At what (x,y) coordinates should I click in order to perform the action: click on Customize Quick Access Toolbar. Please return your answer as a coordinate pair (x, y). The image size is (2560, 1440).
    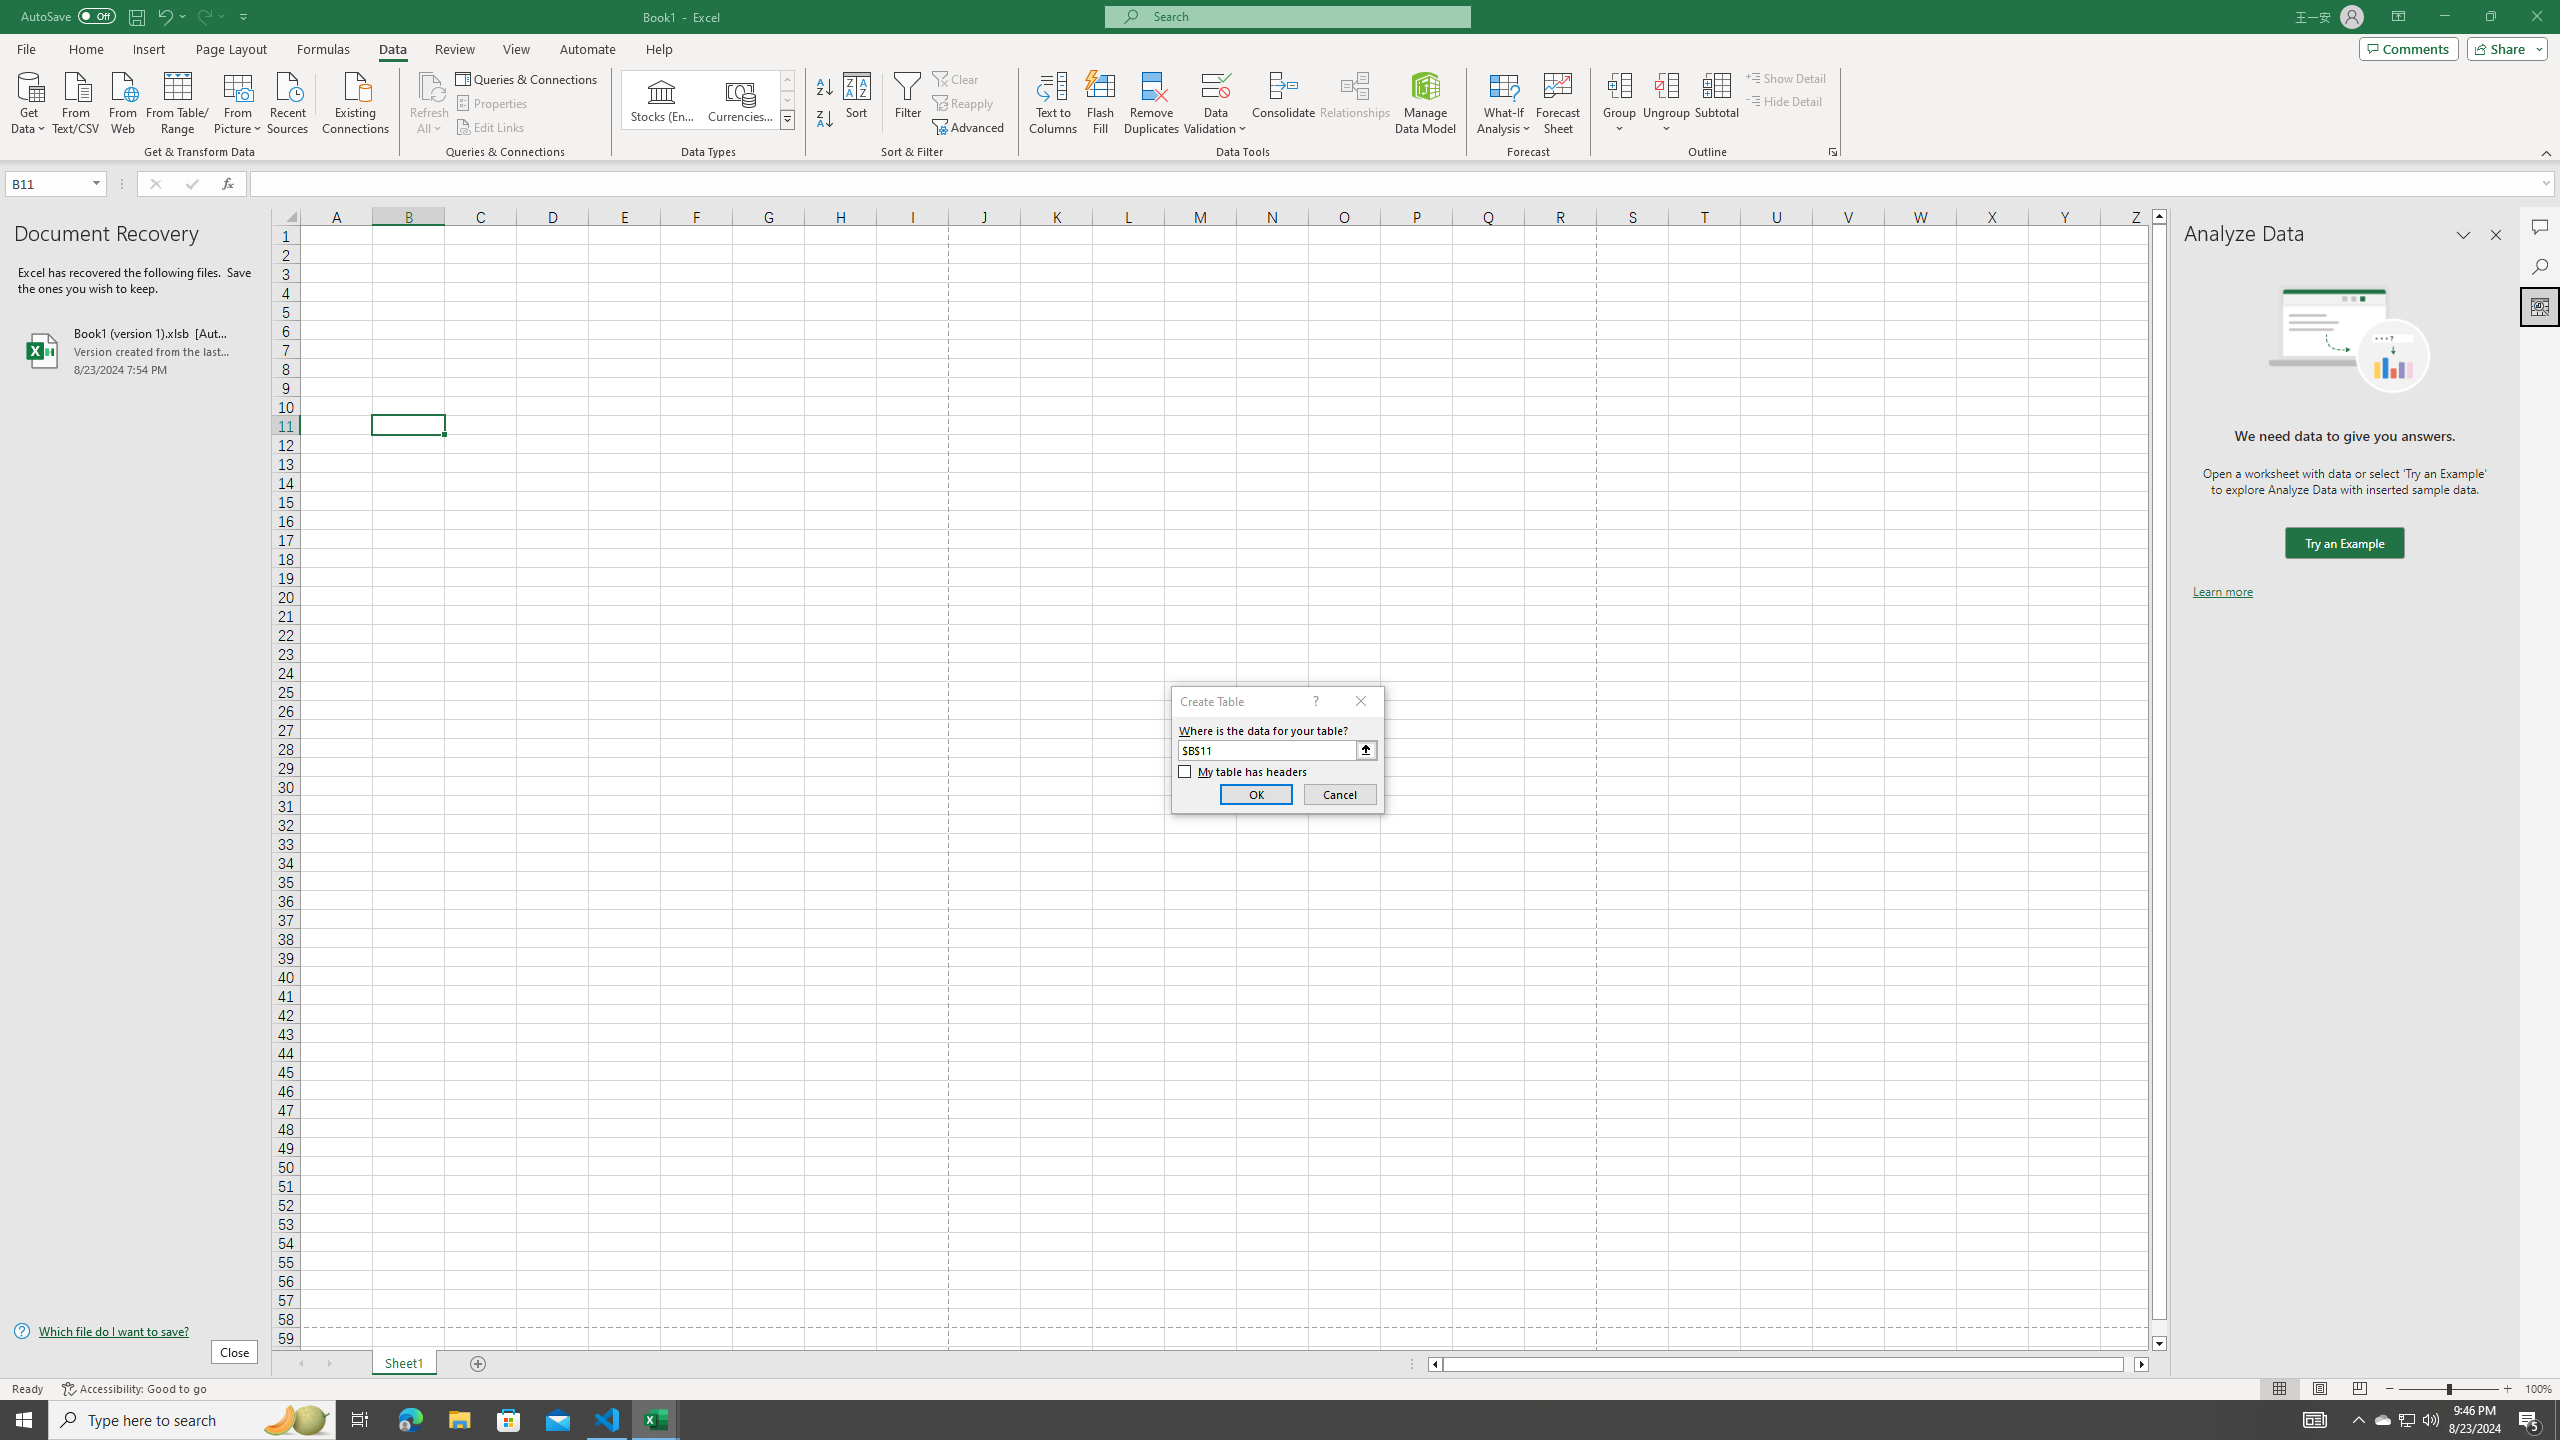
    Looking at the image, I should click on (244, 16).